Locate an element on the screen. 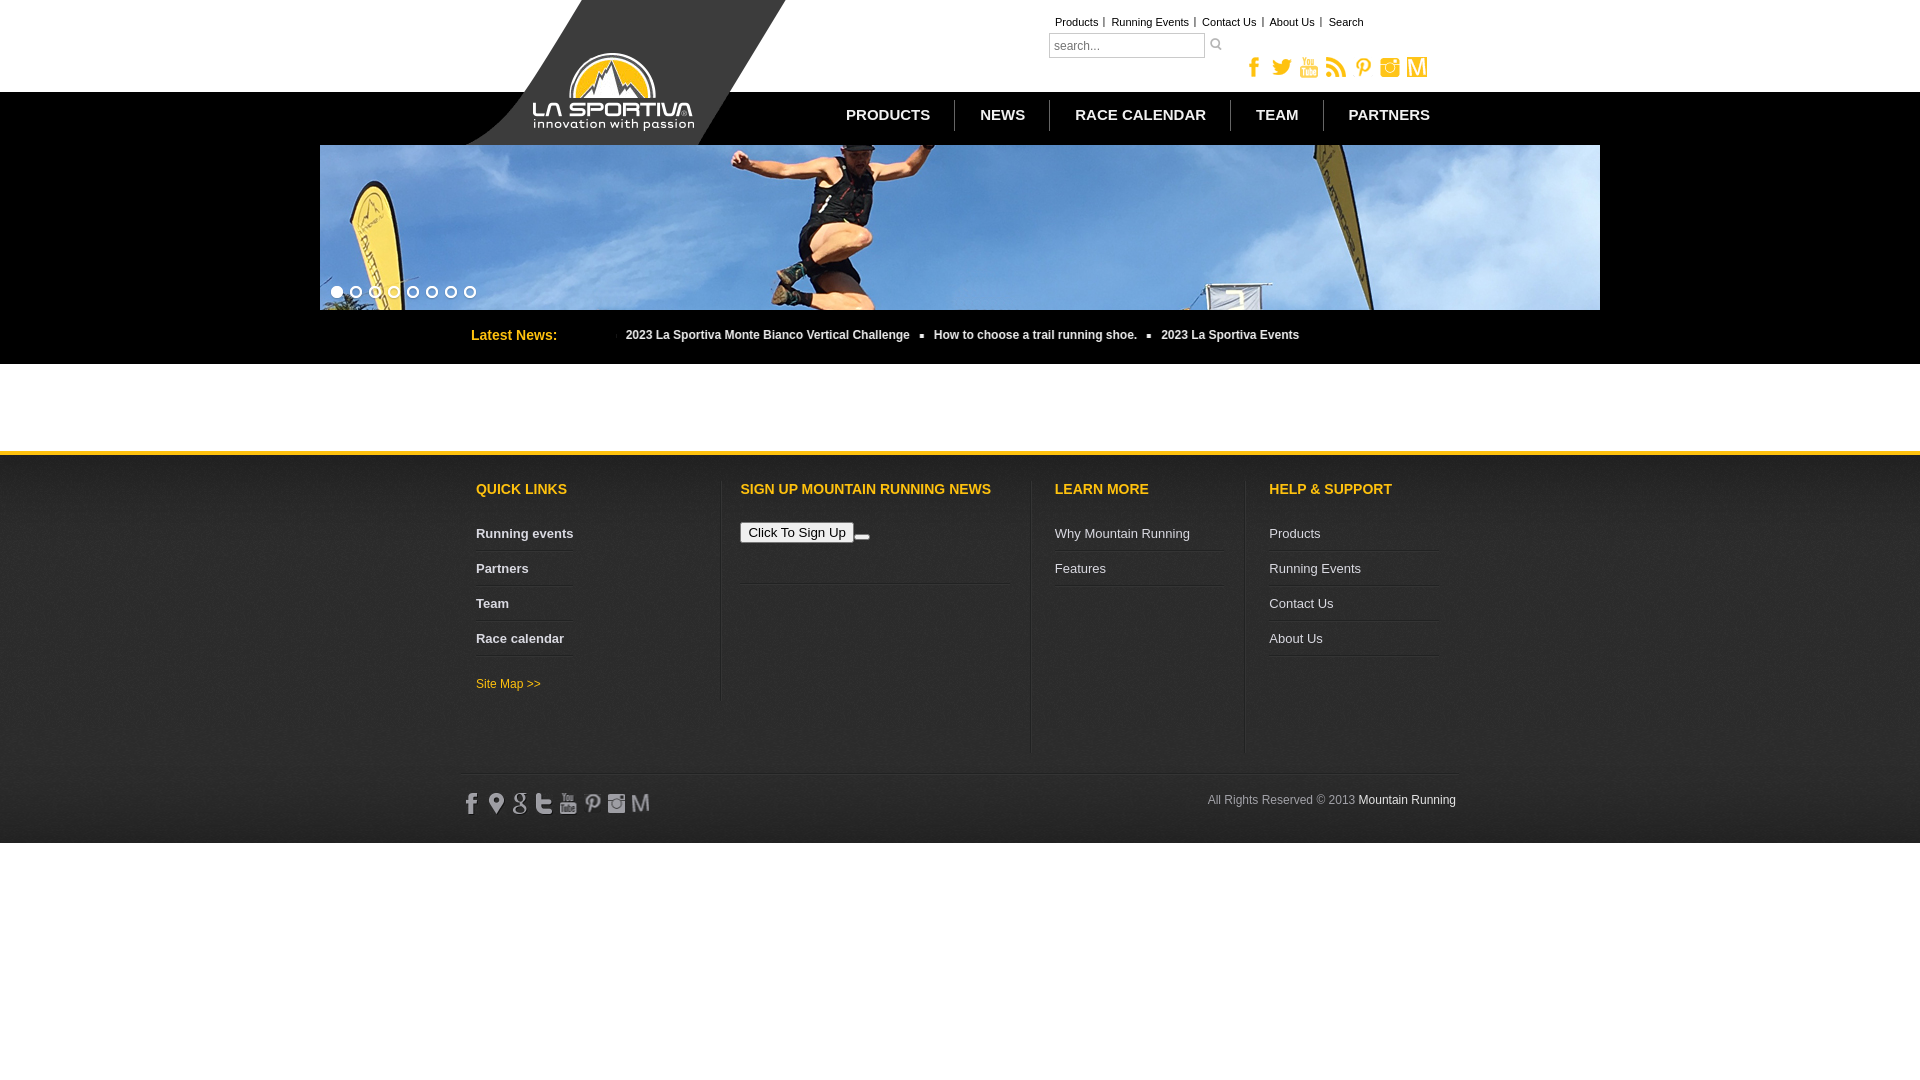  Running Events is located at coordinates (1354, 570).